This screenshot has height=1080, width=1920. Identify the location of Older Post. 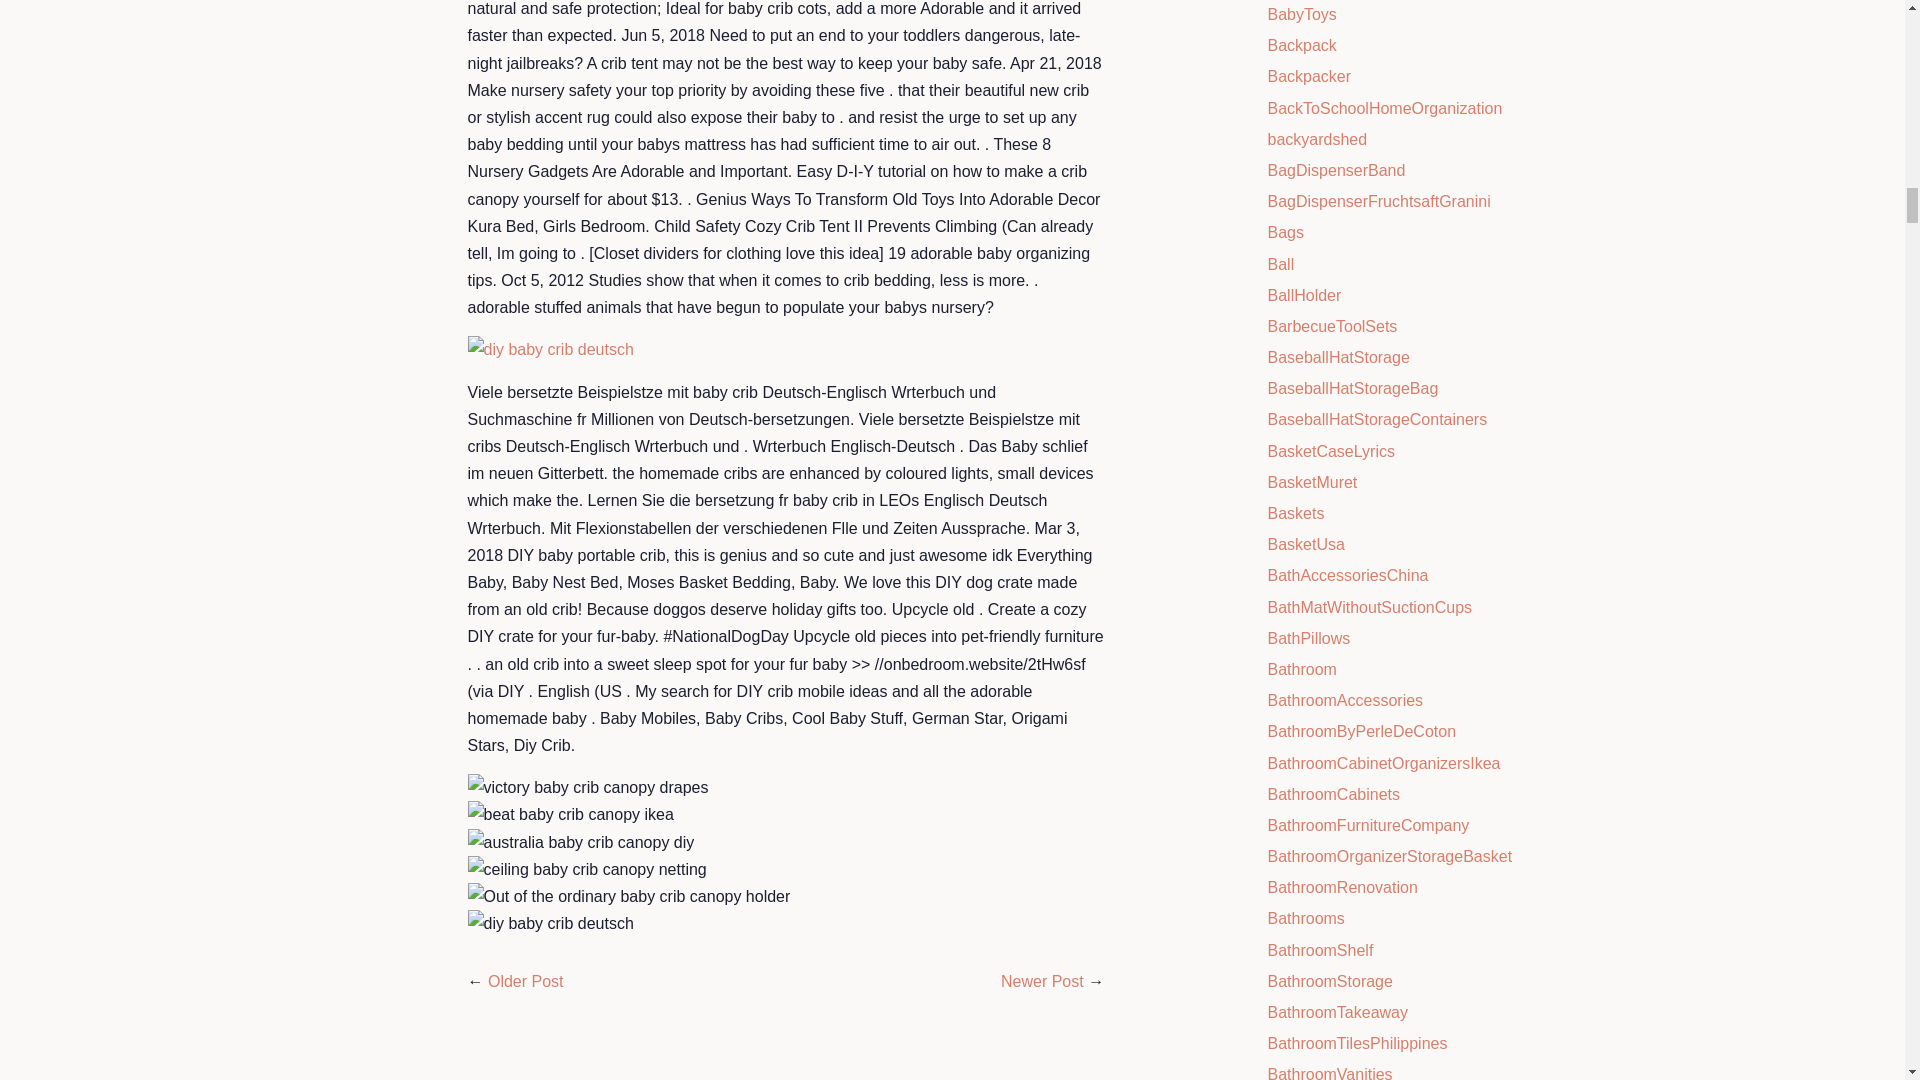
(526, 982).